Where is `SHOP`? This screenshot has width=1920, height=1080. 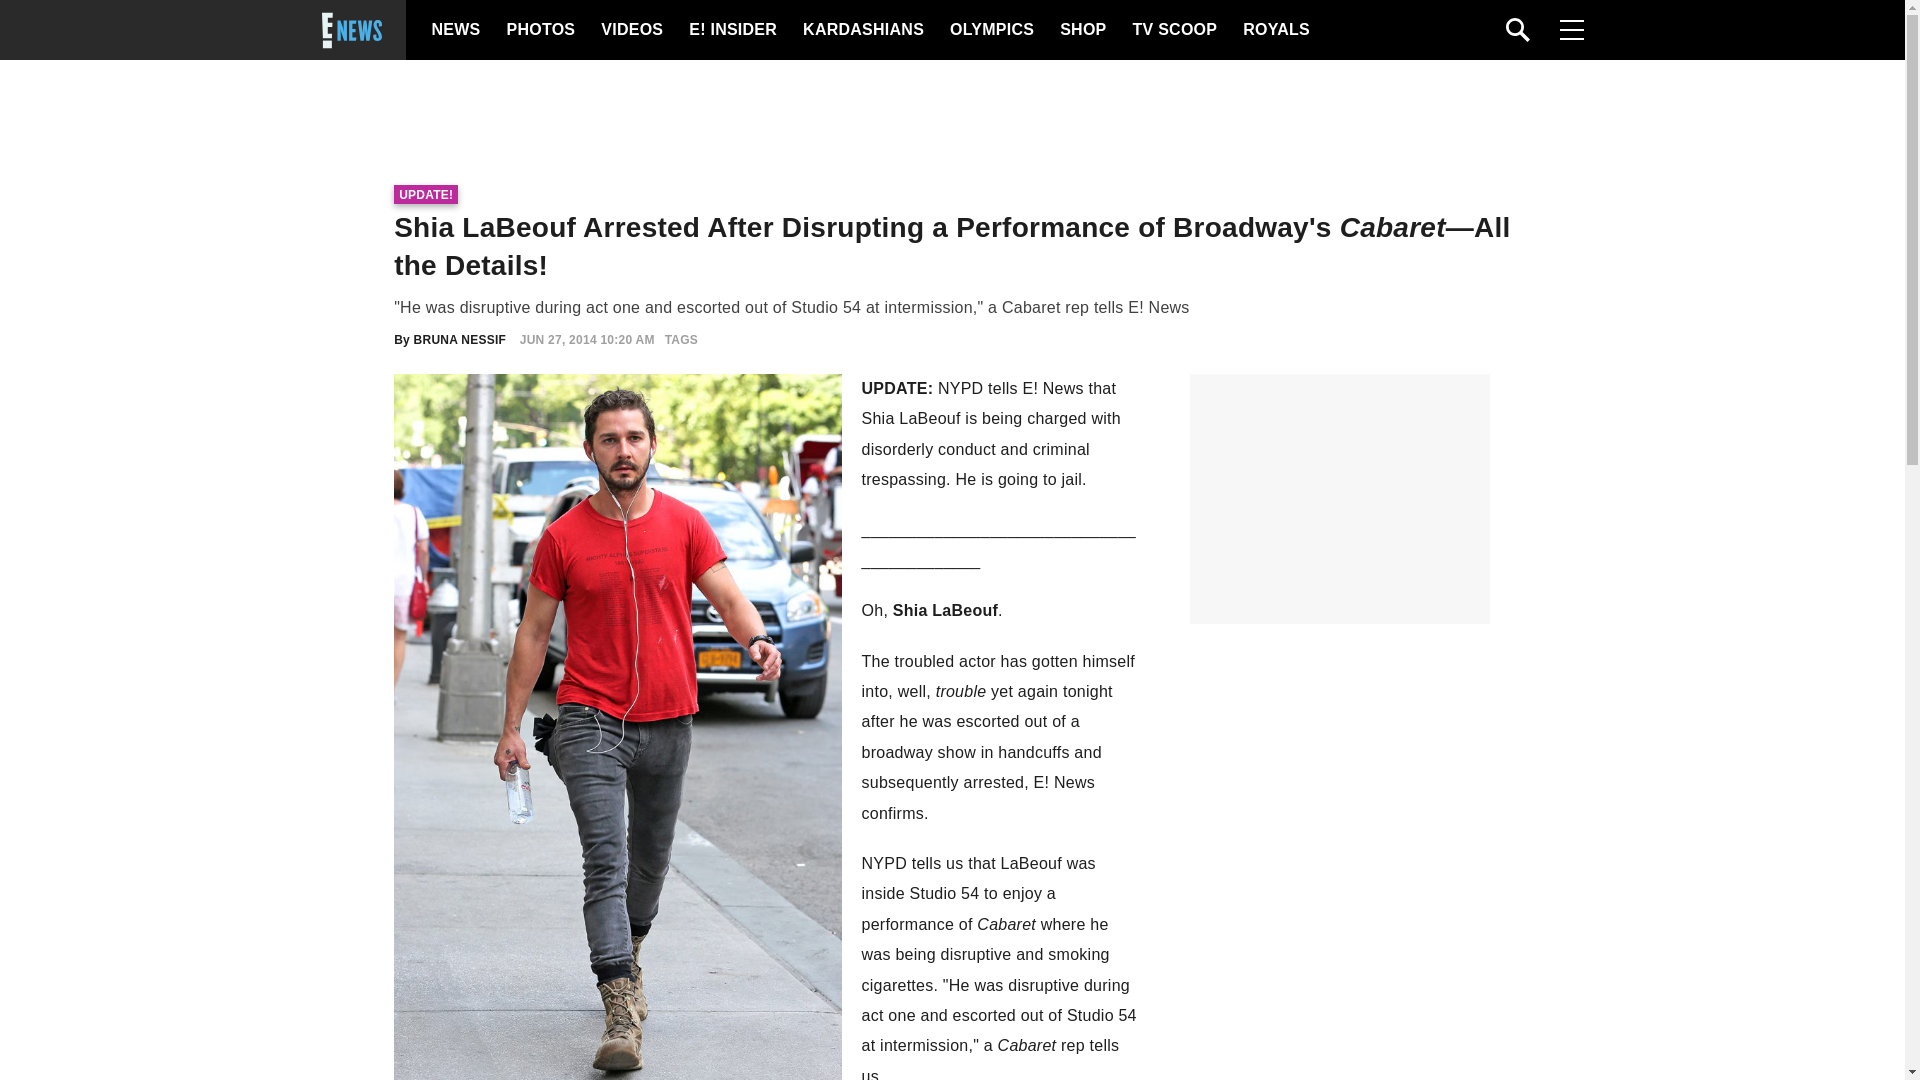
SHOP is located at coordinates (1081, 30).